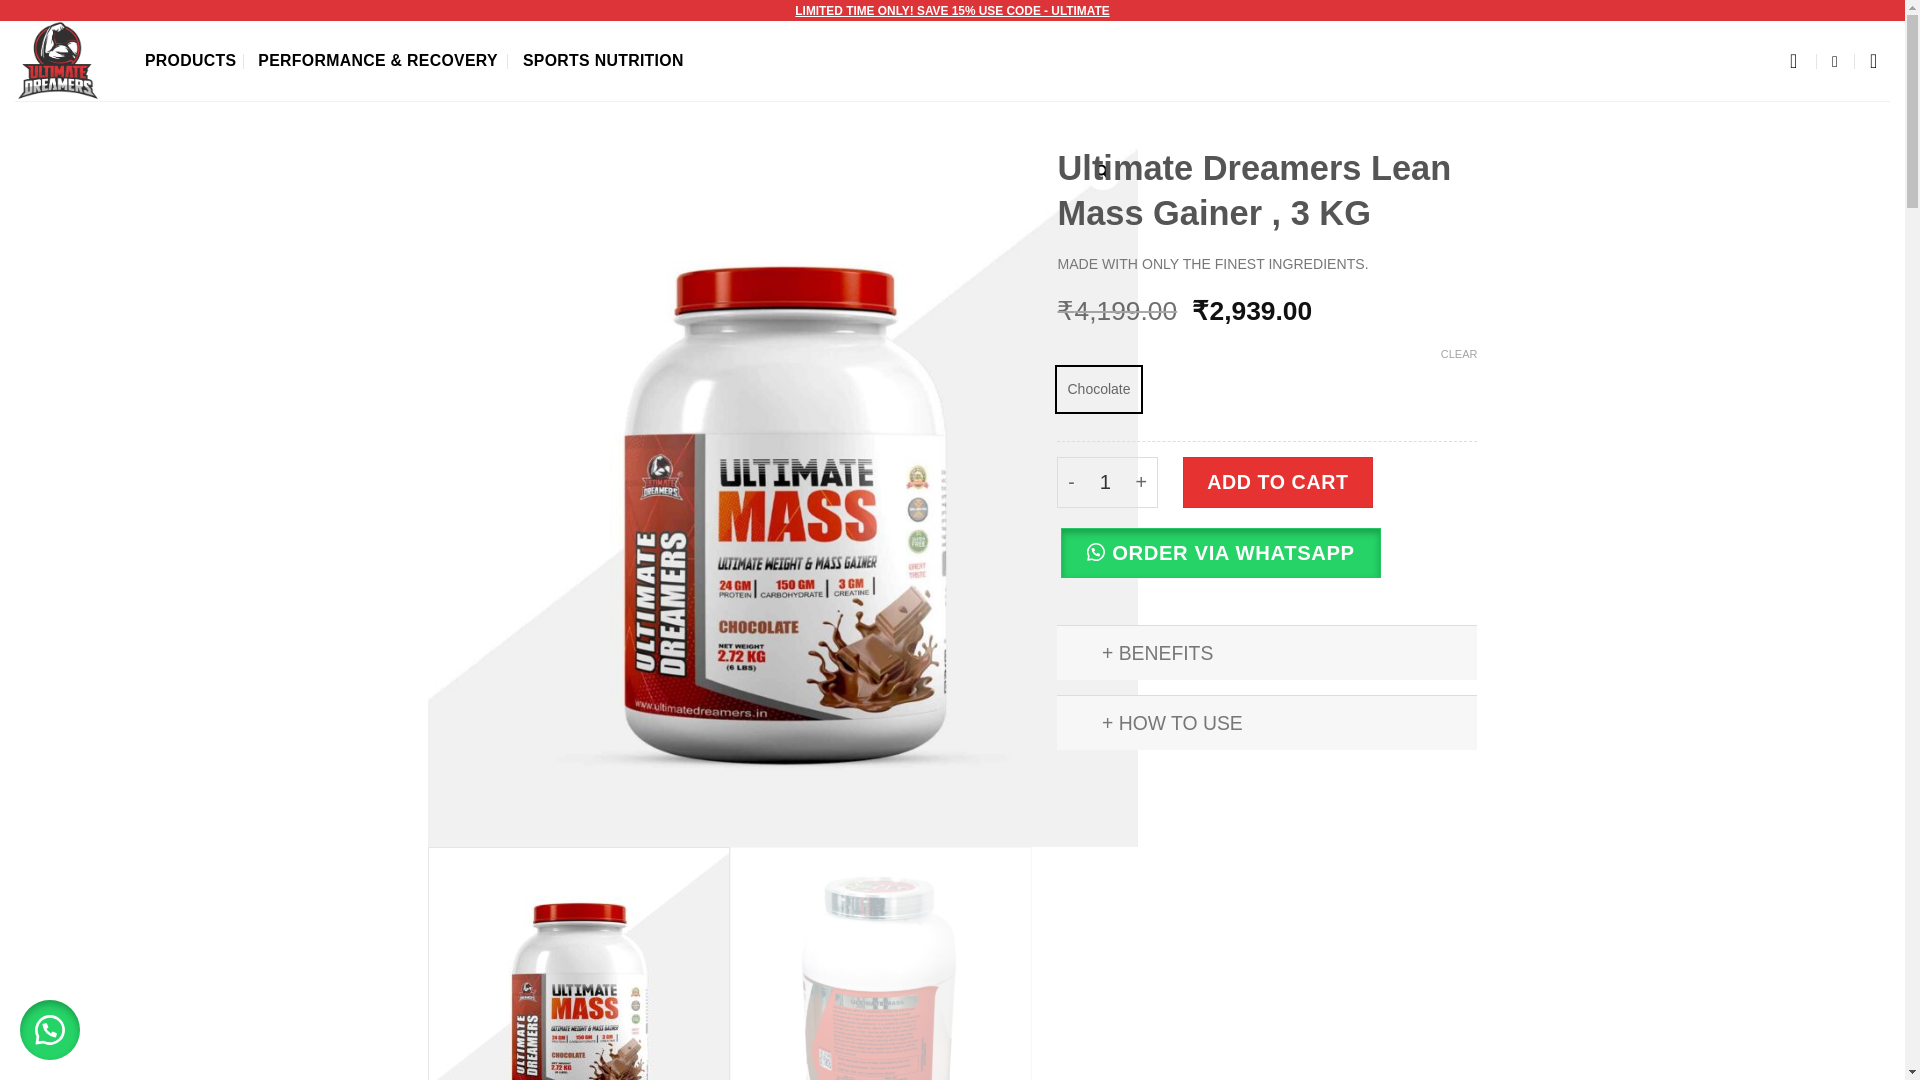  What do you see at coordinates (578, 964) in the screenshot?
I see `Ultimate Mass` at bounding box center [578, 964].